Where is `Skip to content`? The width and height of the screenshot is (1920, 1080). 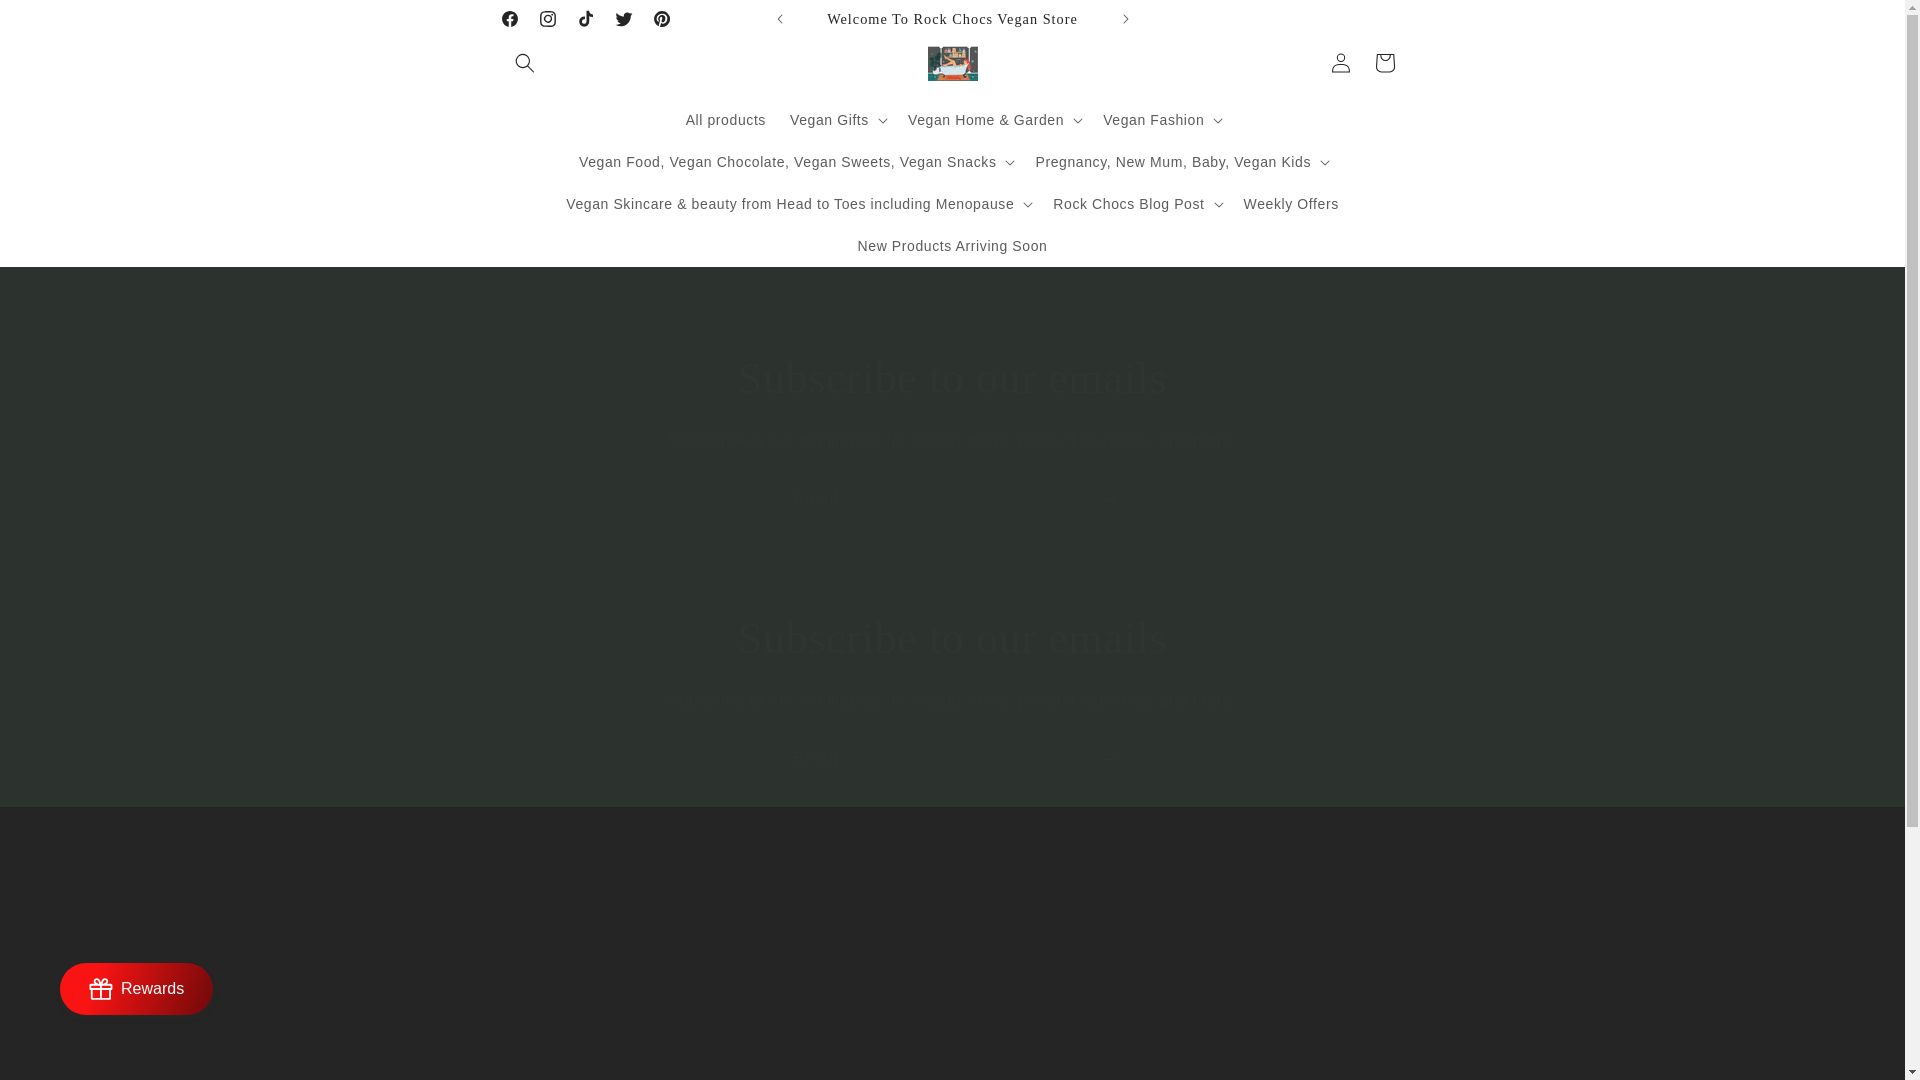 Skip to content is located at coordinates (60, 23).